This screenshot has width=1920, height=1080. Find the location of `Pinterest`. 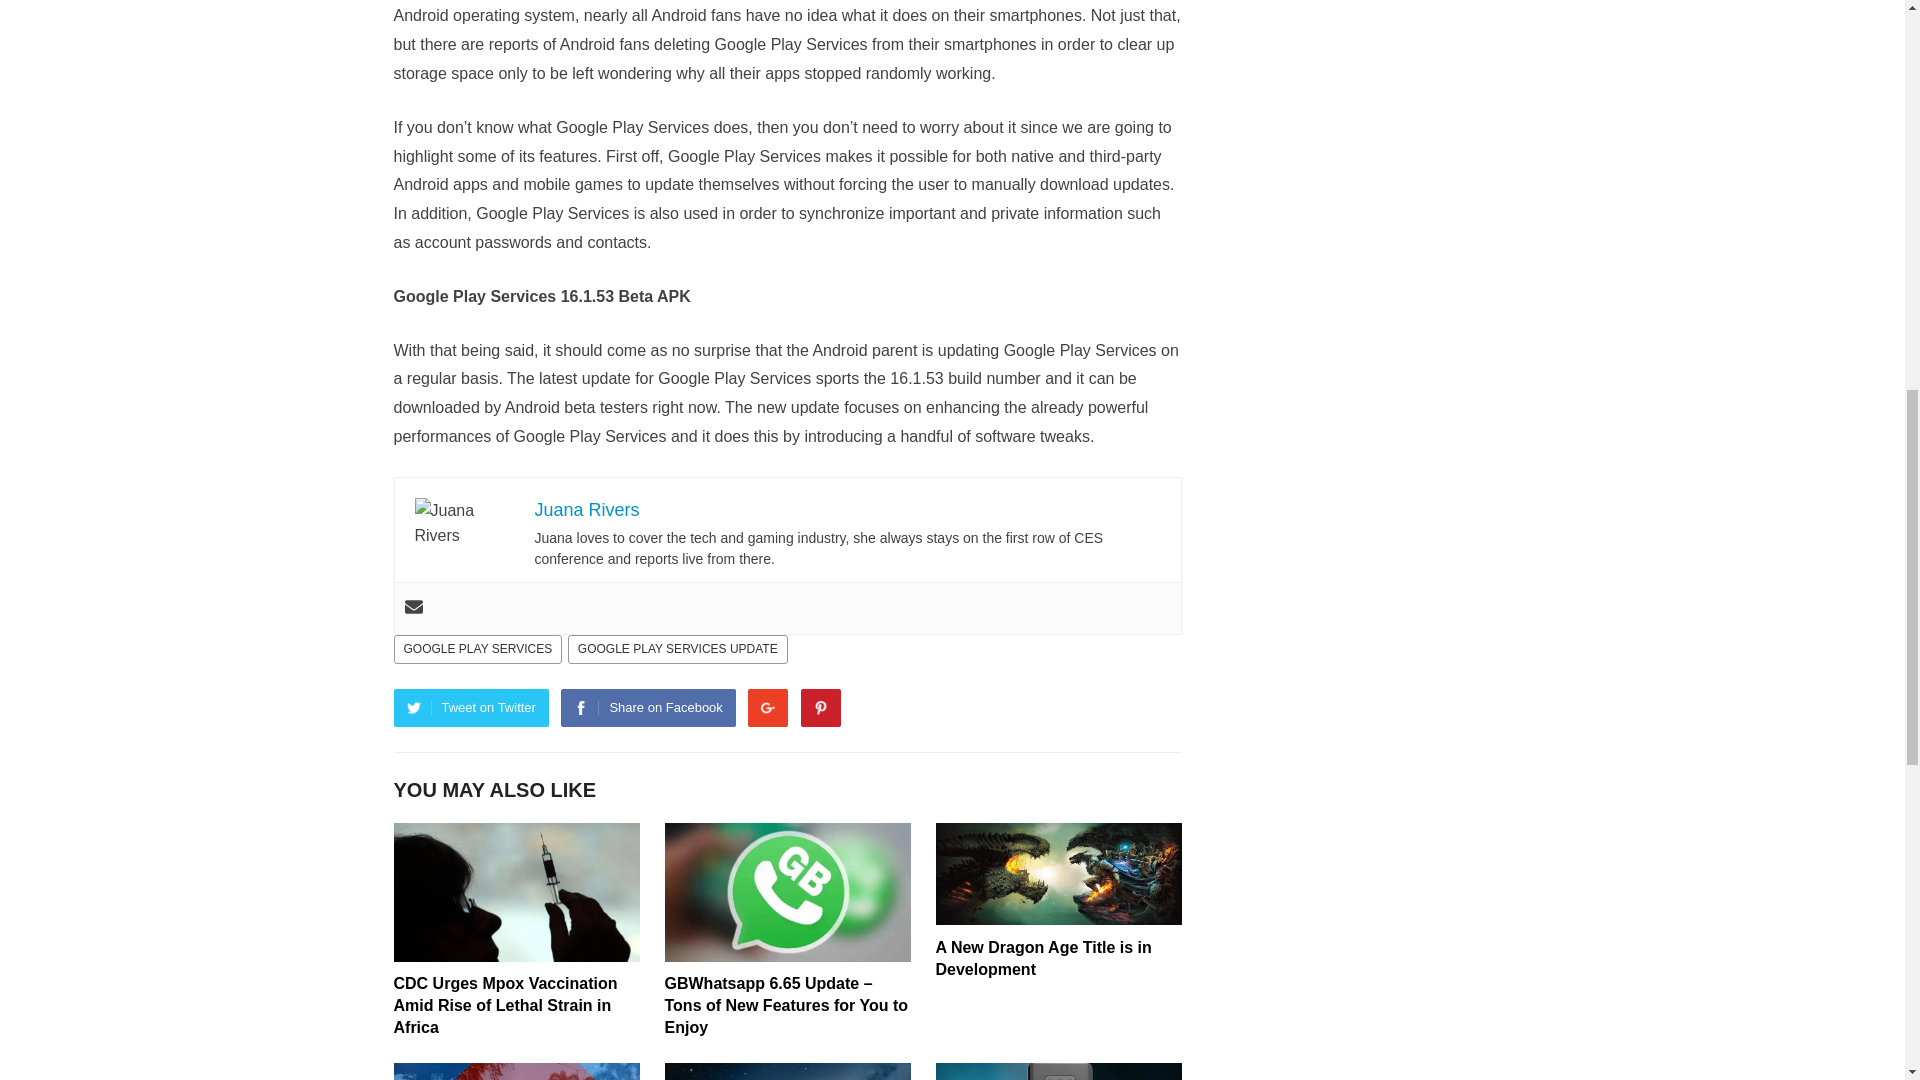

Pinterest is located at coordinates (820, 708).